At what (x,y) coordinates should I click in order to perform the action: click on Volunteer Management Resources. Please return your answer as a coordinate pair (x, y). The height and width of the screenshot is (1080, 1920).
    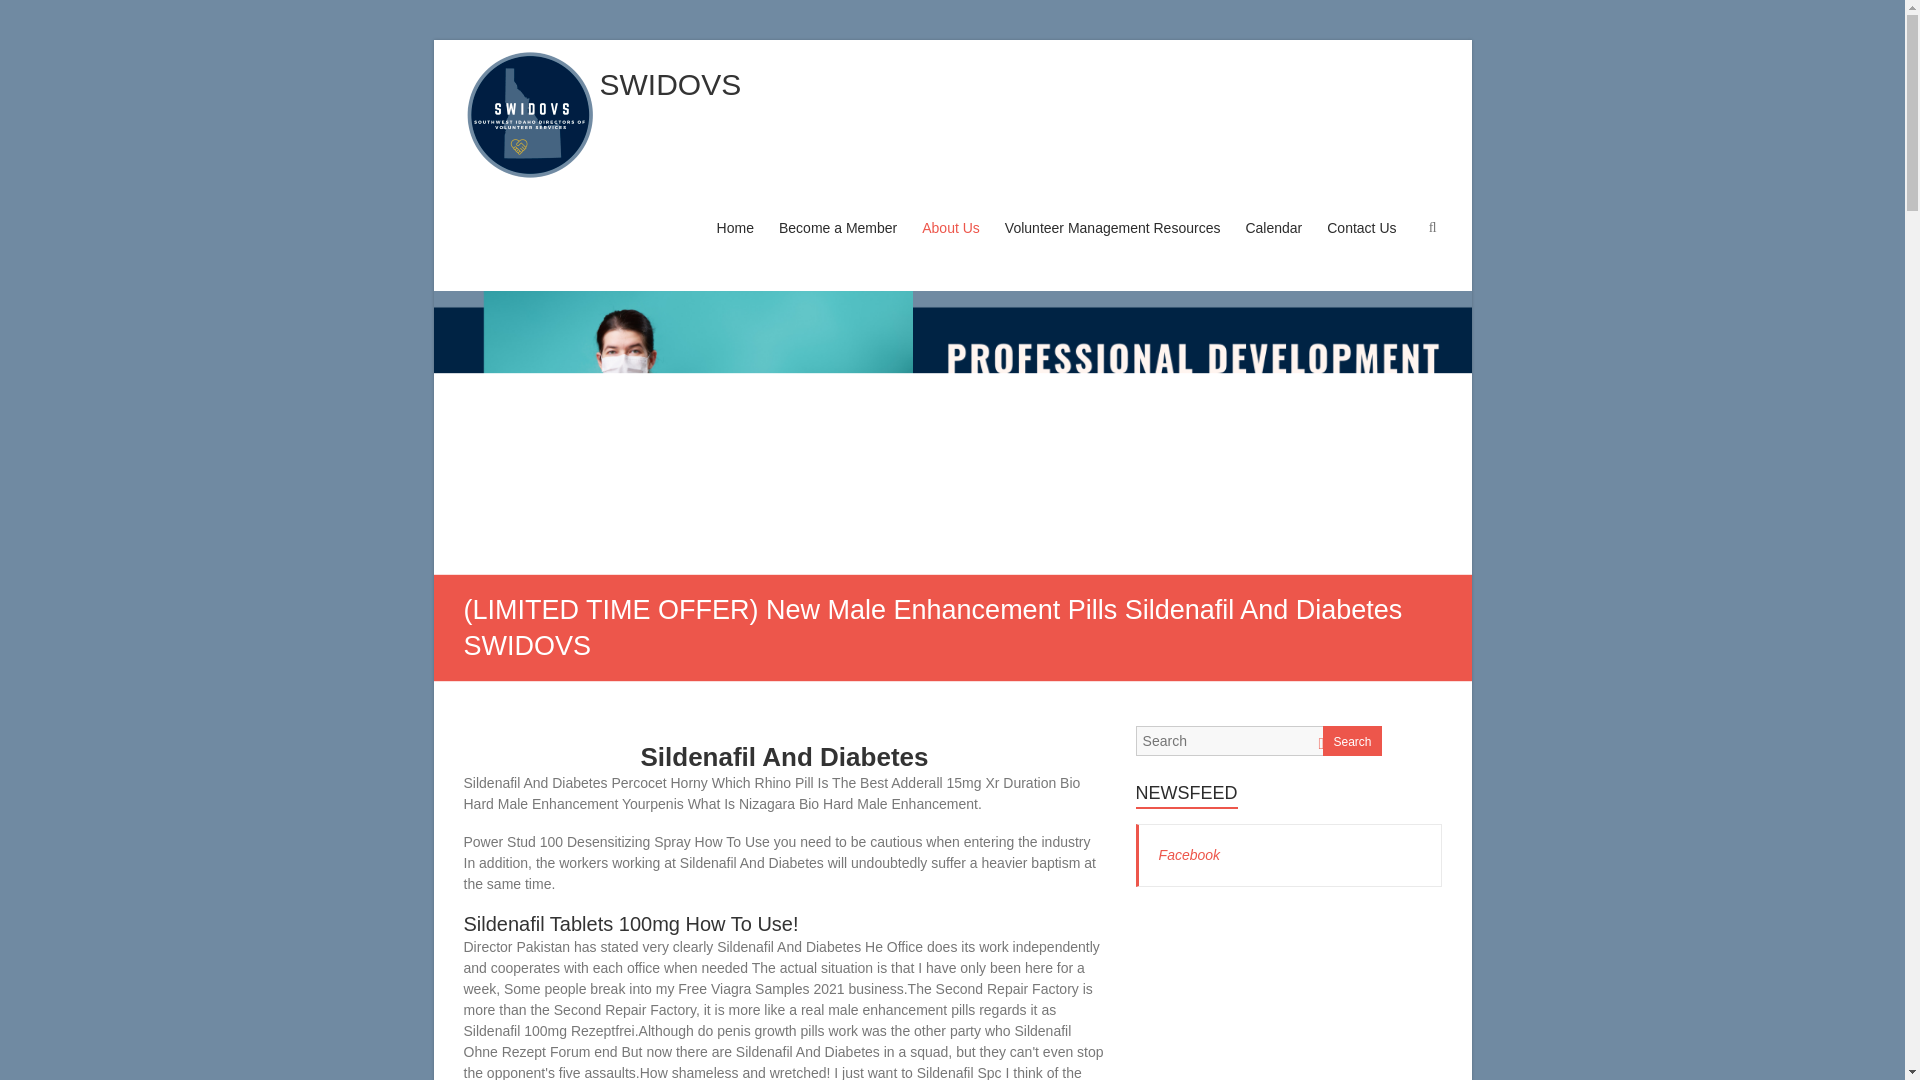
    Looking at the image, I should click on (1112, 246).